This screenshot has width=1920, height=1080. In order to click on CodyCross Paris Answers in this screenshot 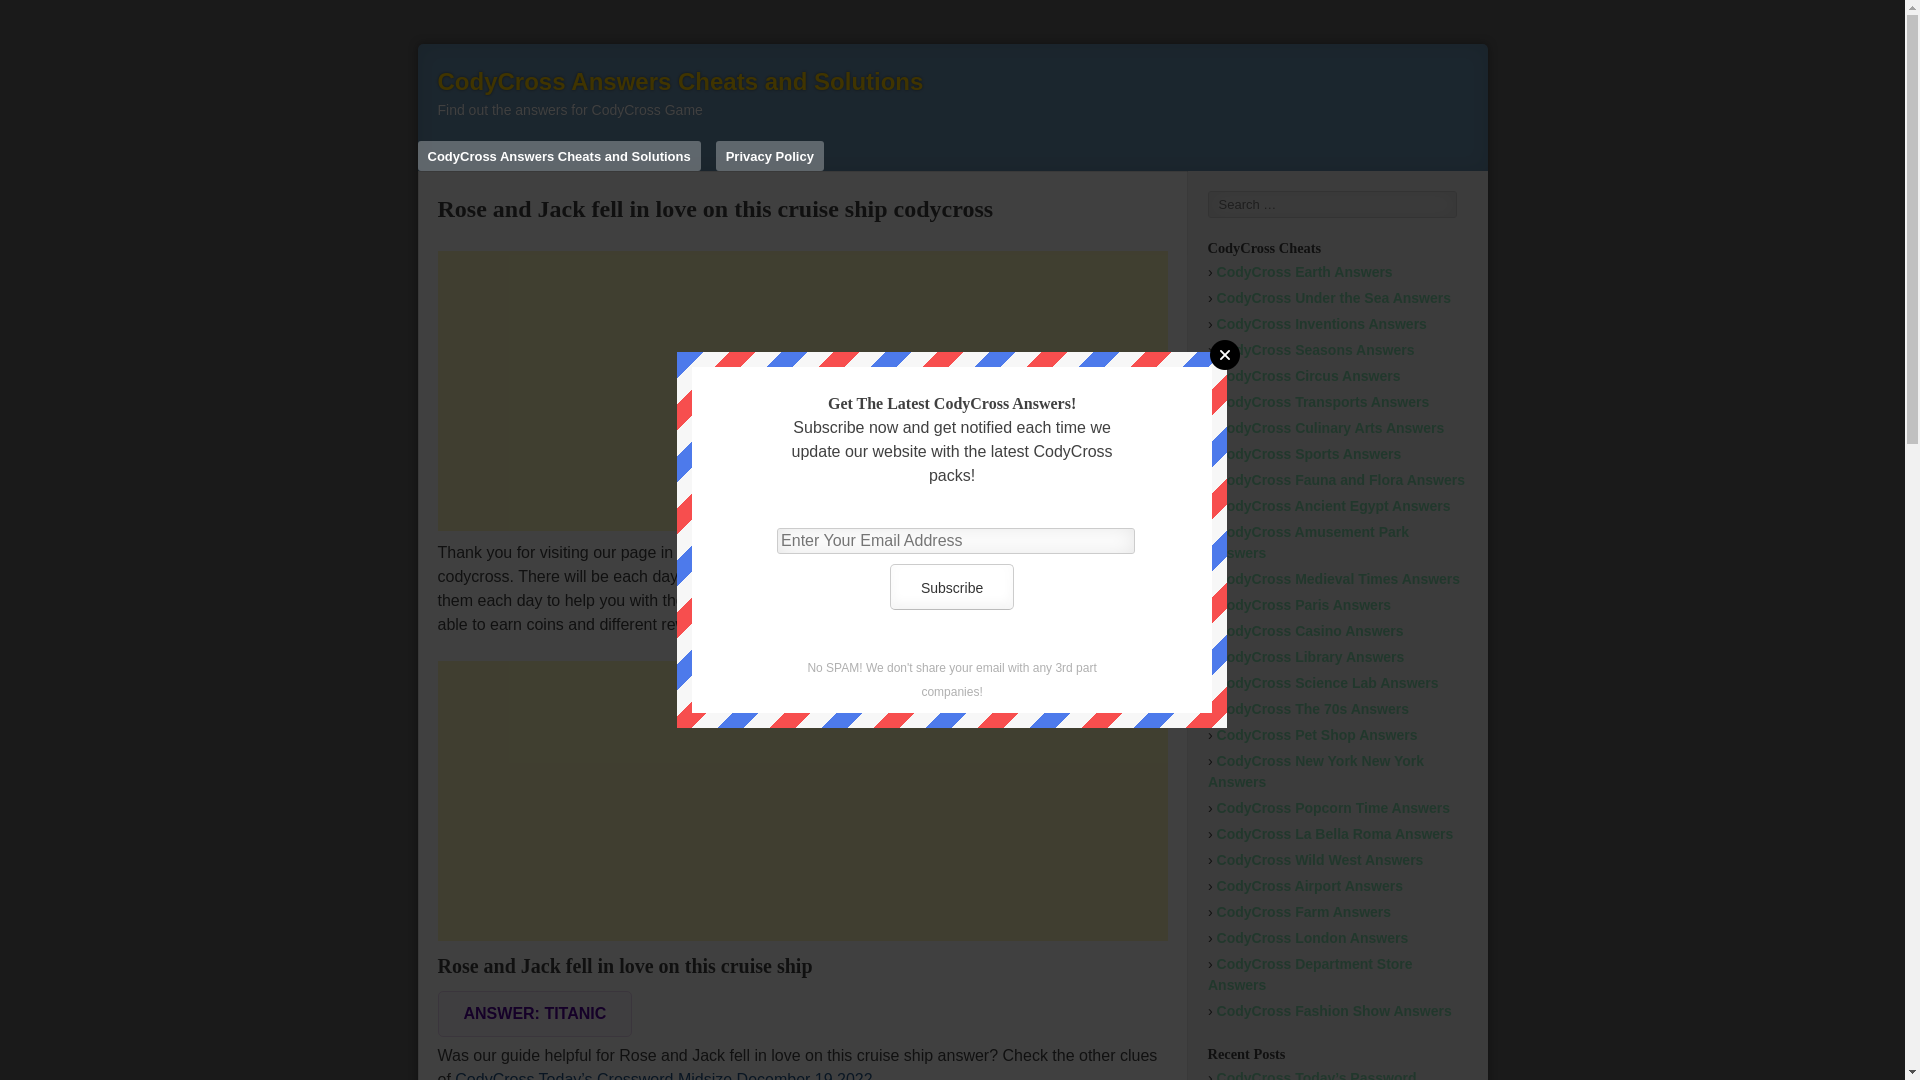, I will do `click(1304, 605)`.